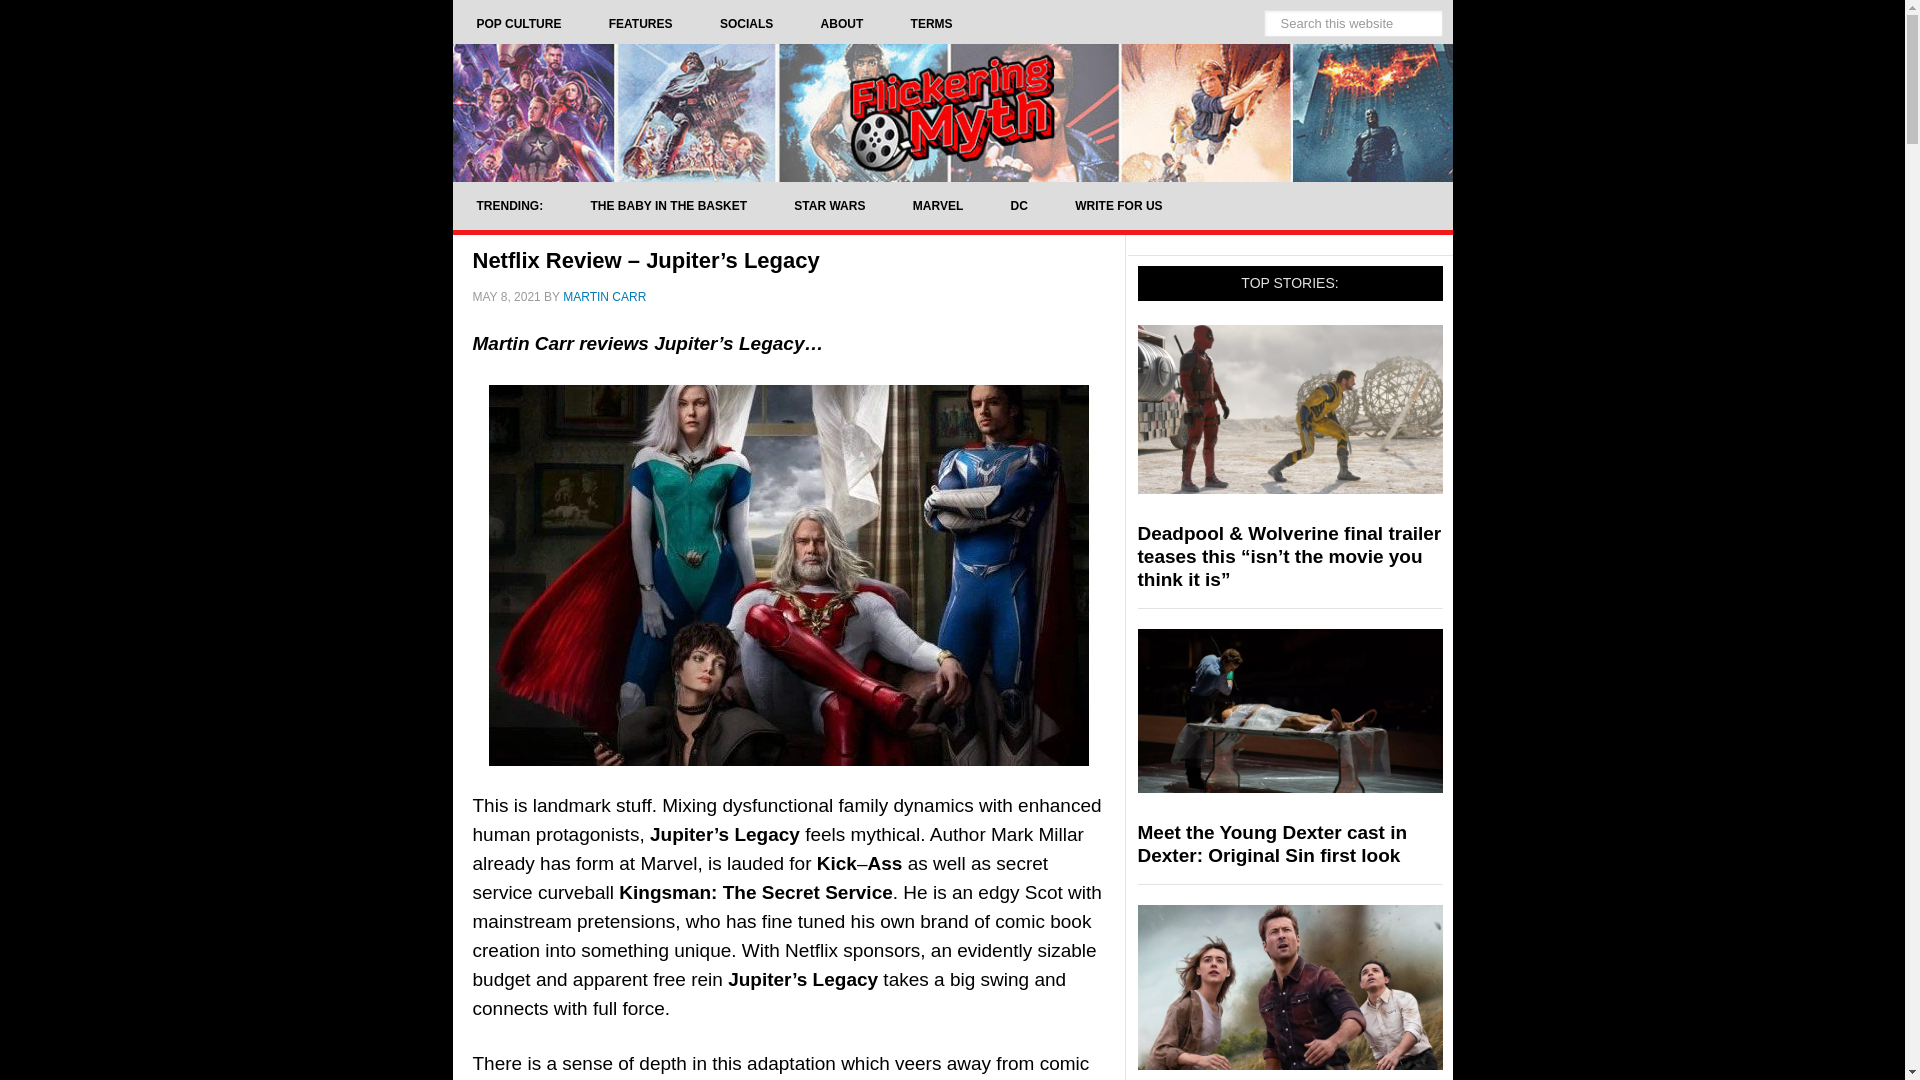  Describe the element at coordinates (1019, 206) in the screenshot. I see `DC` at that location.